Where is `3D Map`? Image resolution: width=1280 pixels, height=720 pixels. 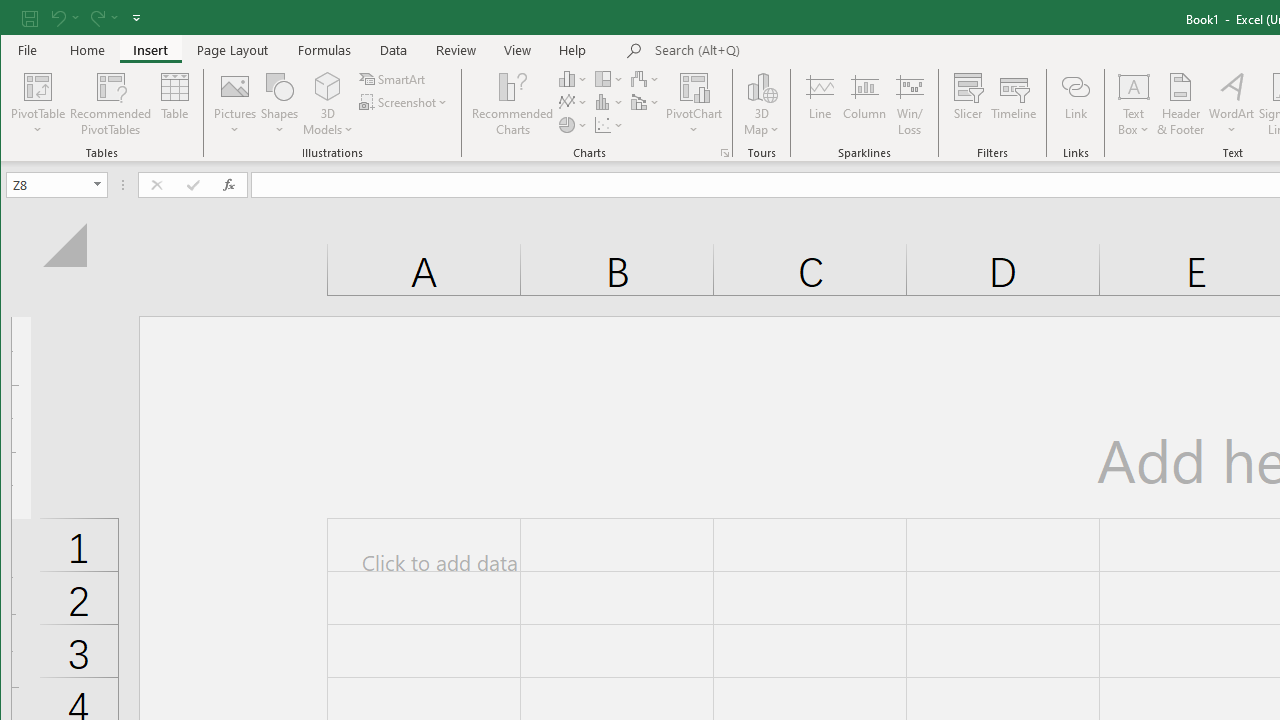 3D Map is located at coordinates (762, 86).